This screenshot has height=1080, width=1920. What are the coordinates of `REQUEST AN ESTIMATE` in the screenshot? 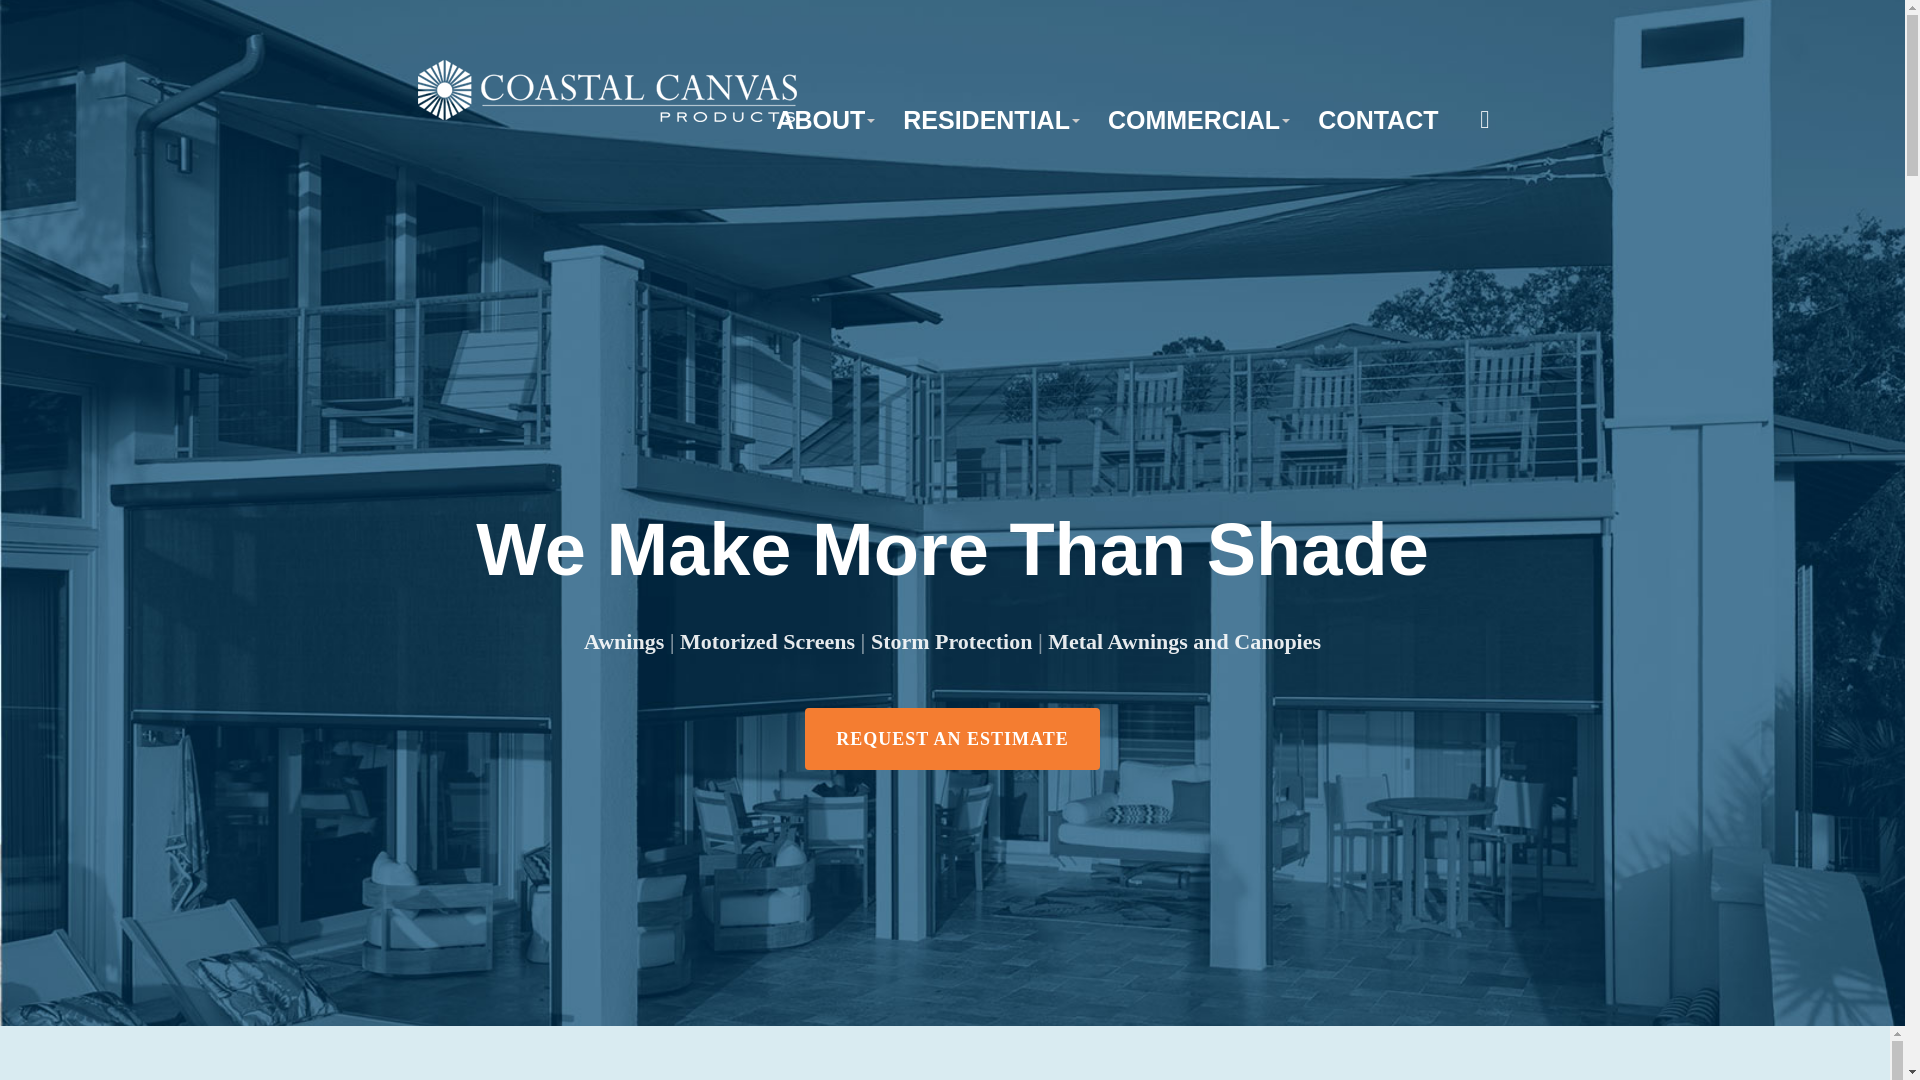 It's located at (951, 739).